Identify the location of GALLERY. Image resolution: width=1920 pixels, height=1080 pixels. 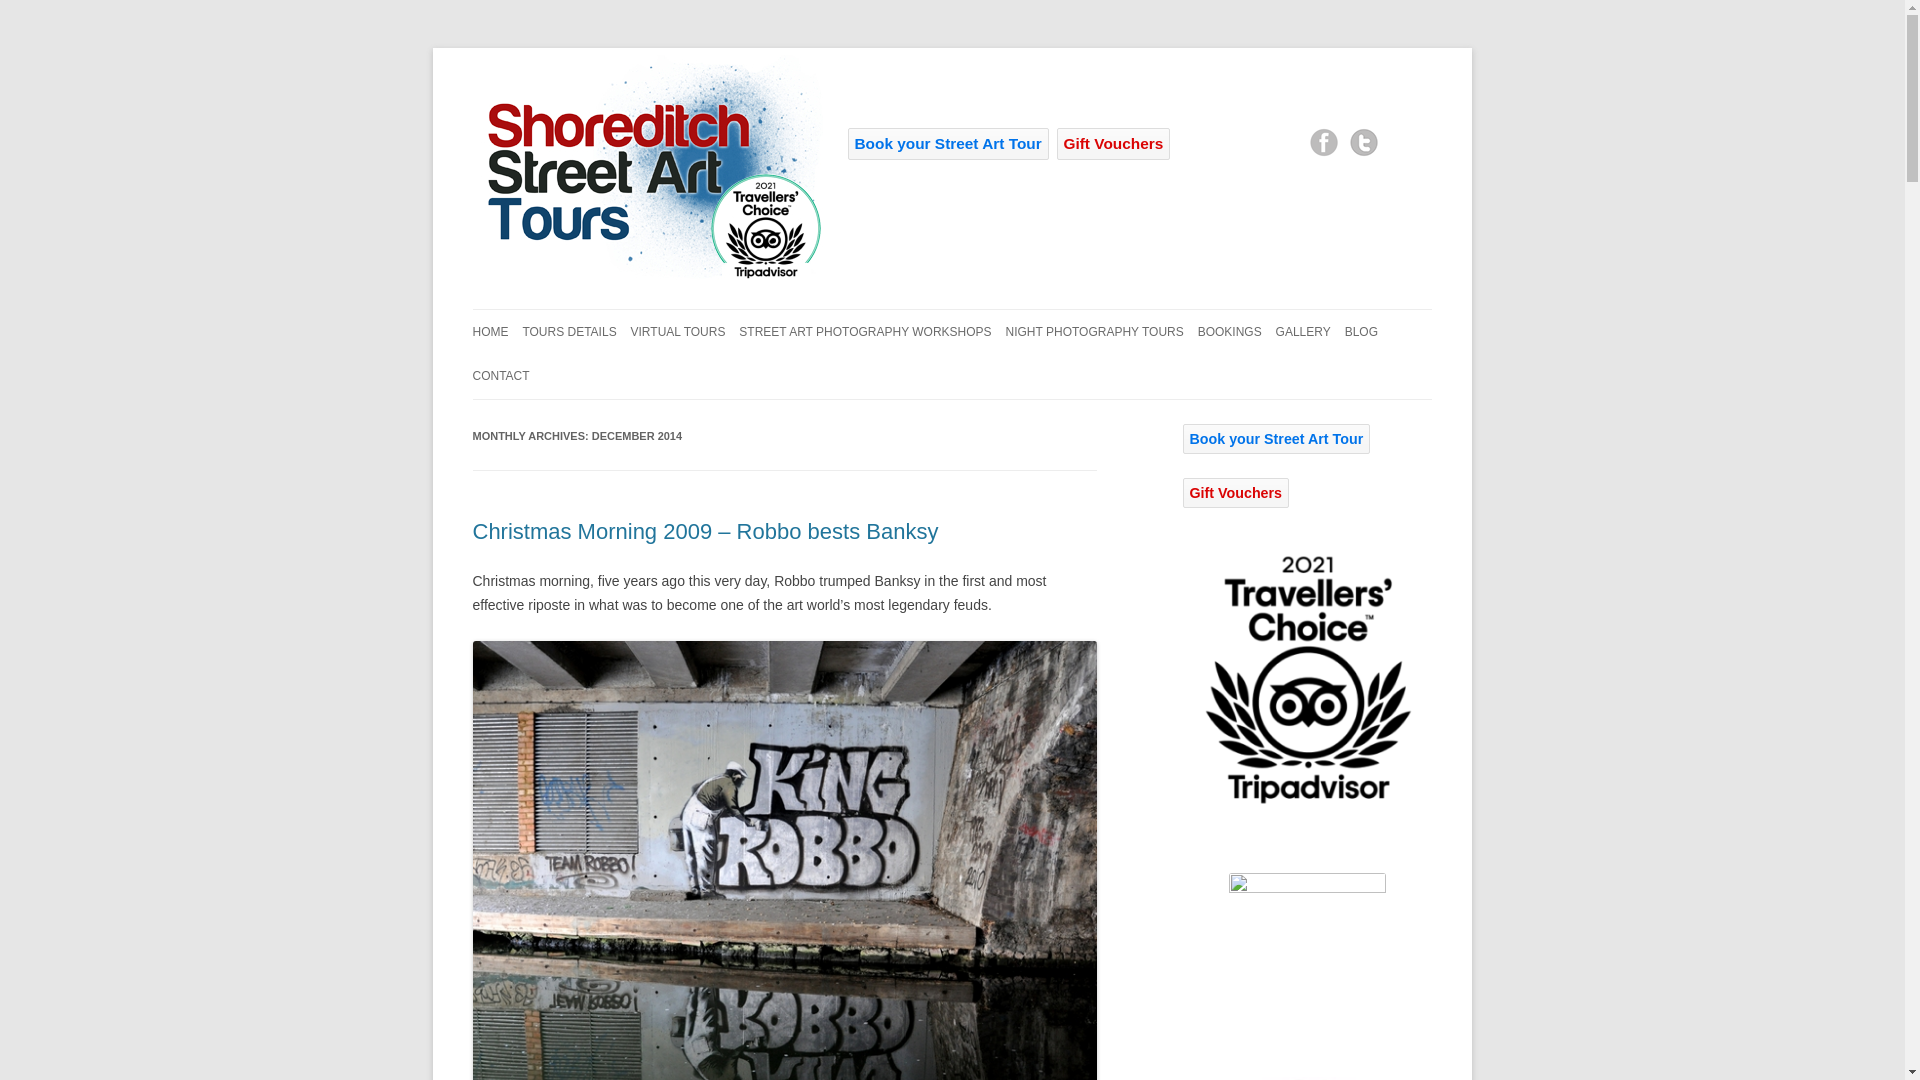
(1303, 332).